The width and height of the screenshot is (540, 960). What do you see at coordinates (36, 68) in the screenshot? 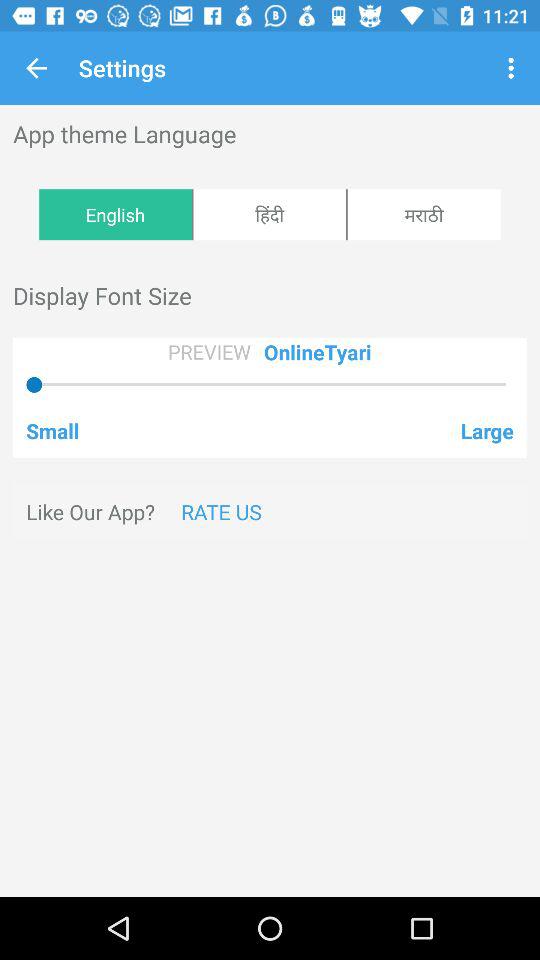
I see `choose the item above app theme language icon` at bounding box center [36, 68].